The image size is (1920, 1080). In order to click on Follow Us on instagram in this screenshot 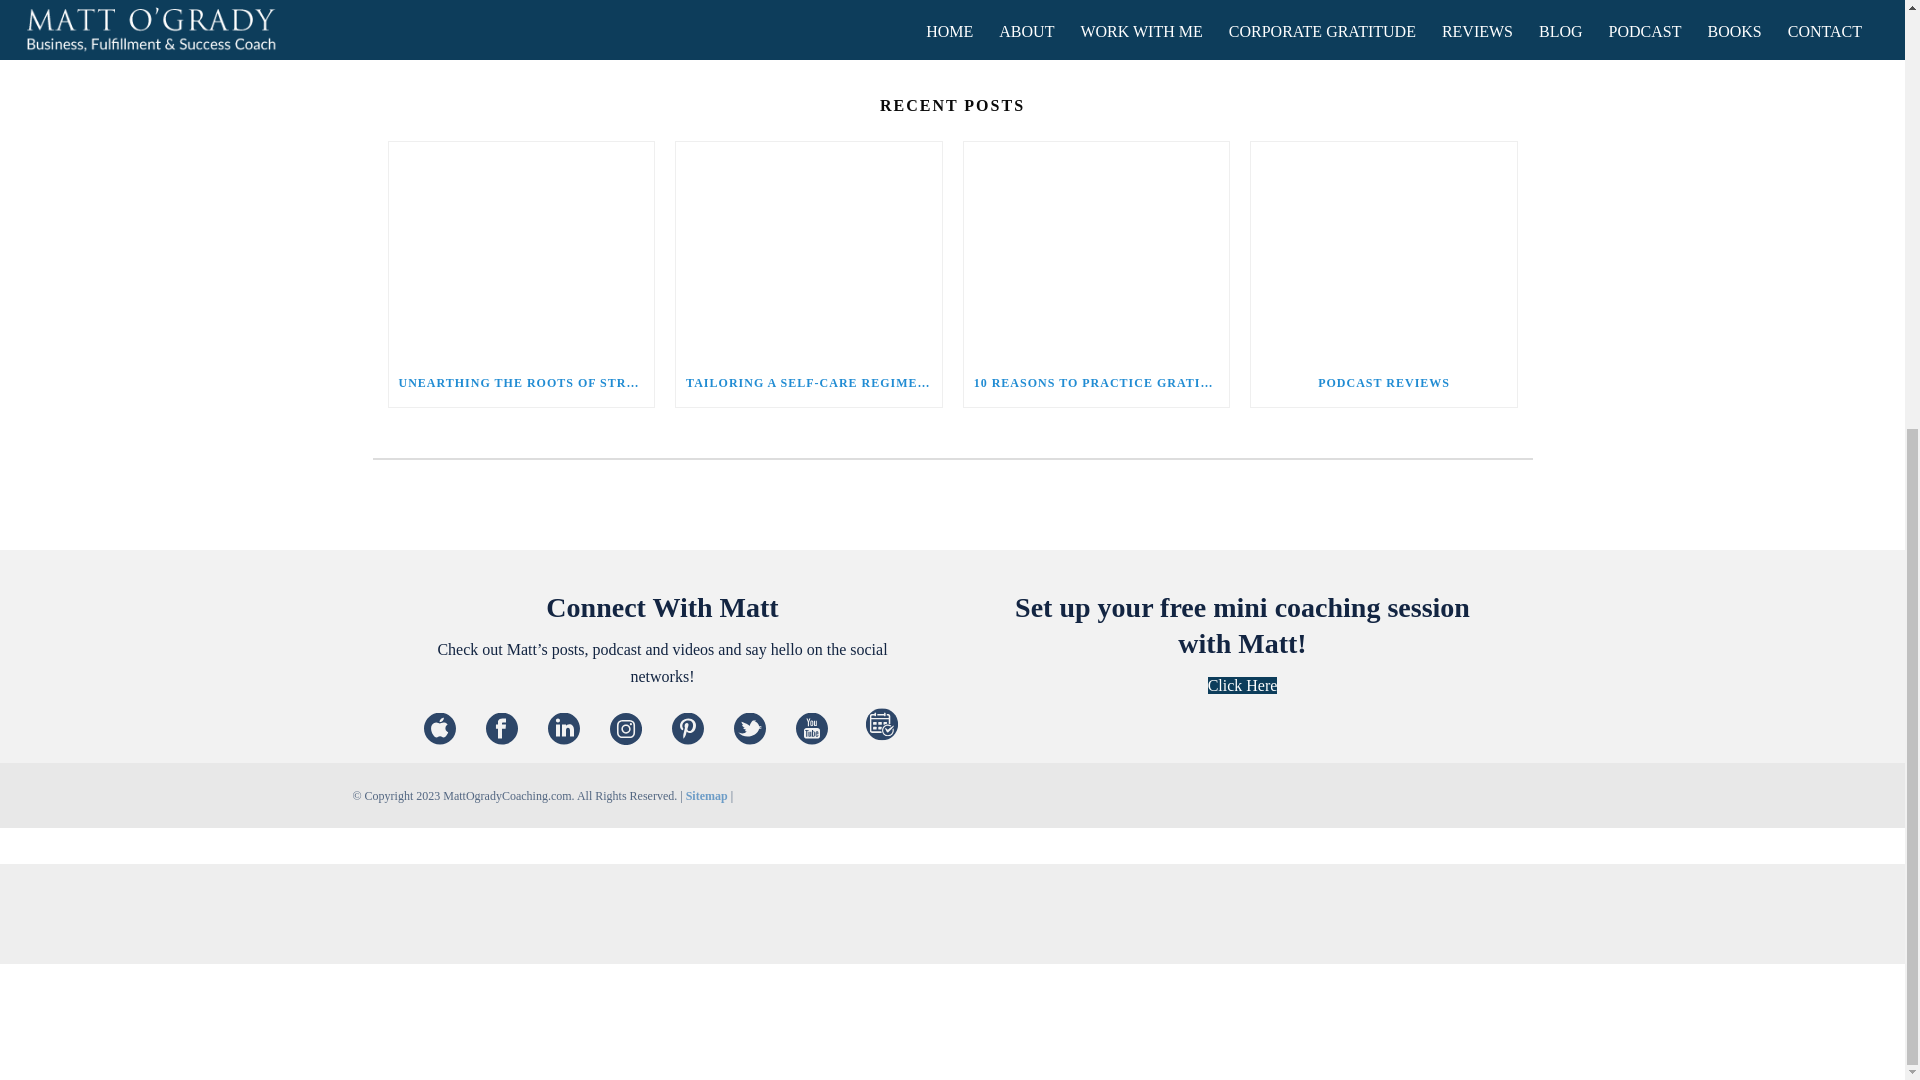, I will do `click(626, 730)`.